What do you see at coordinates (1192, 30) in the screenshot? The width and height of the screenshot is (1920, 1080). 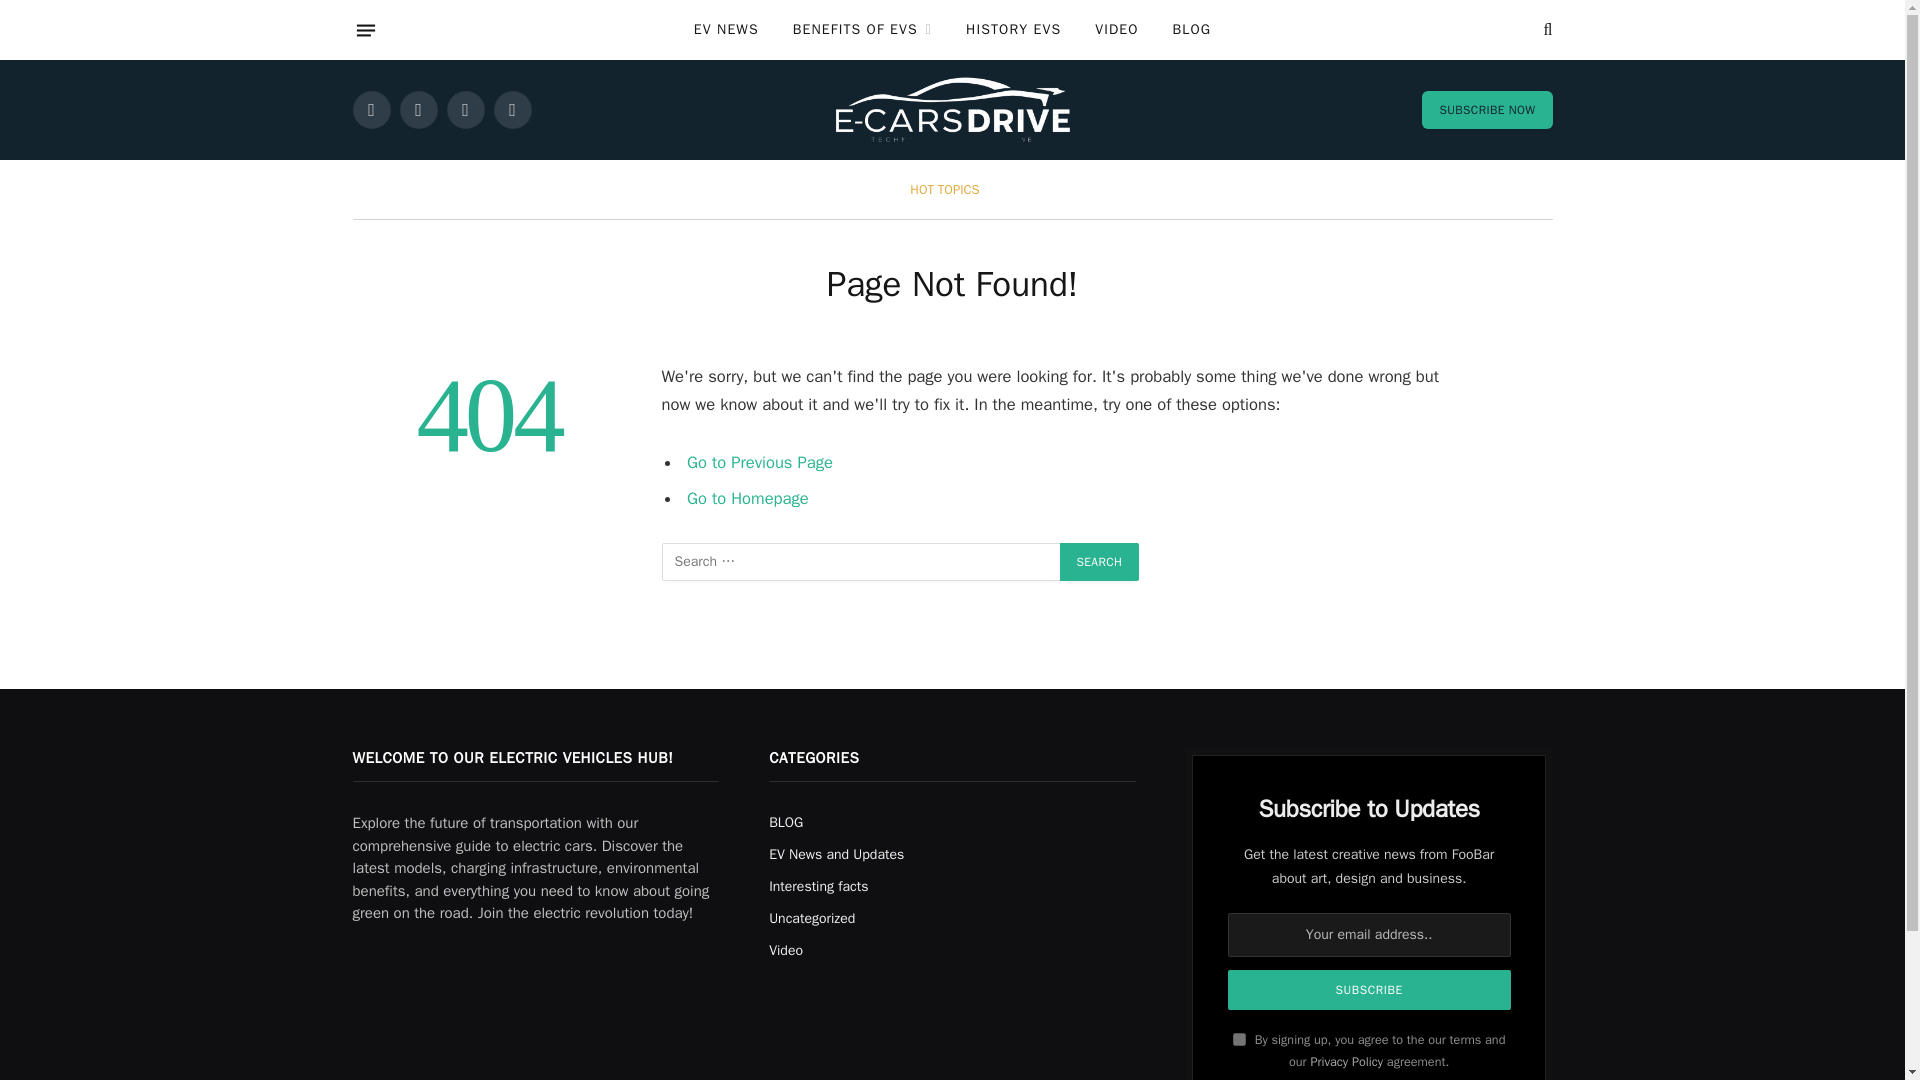 I see `BLOG` at bounding box center [1192, 30].